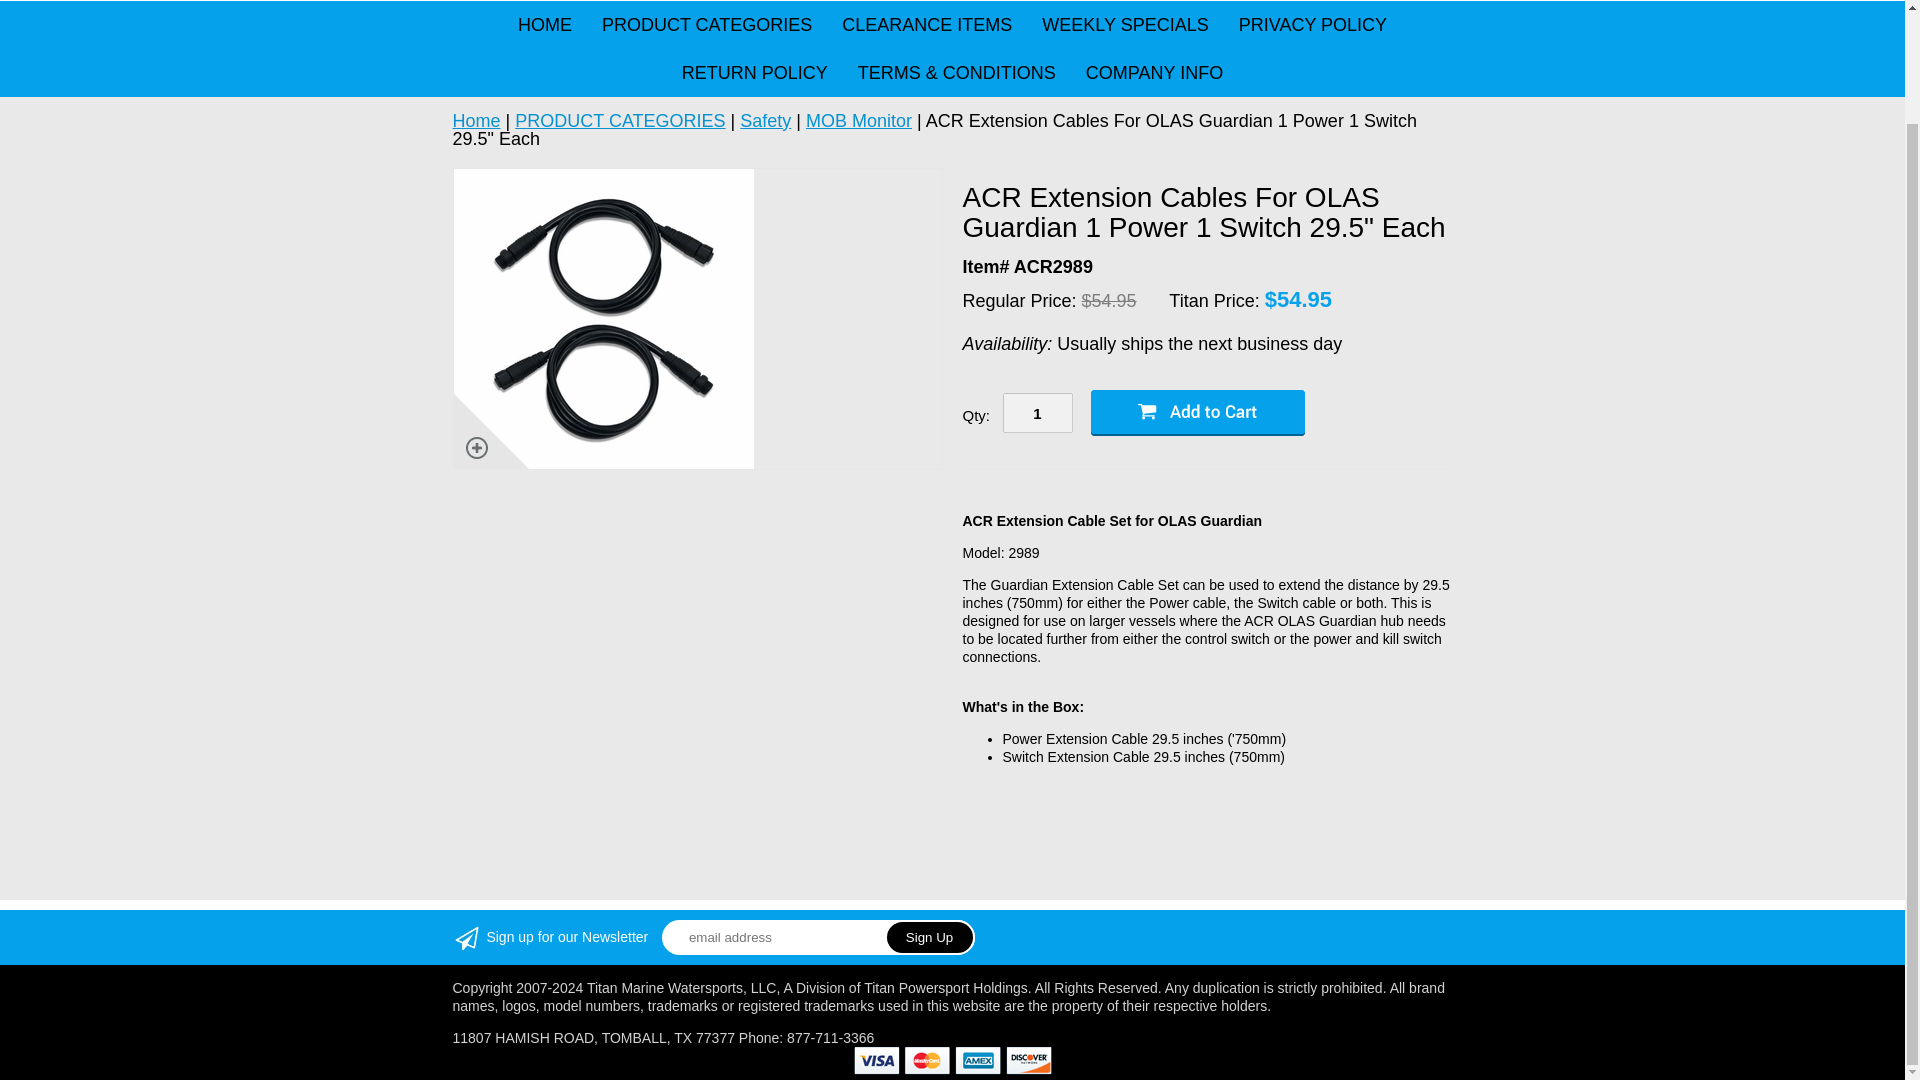  What do you see at coordinates (927, 24) in the screenshot?
I see `CLEARANCE ITEMS` at bounding box center [927, 24].